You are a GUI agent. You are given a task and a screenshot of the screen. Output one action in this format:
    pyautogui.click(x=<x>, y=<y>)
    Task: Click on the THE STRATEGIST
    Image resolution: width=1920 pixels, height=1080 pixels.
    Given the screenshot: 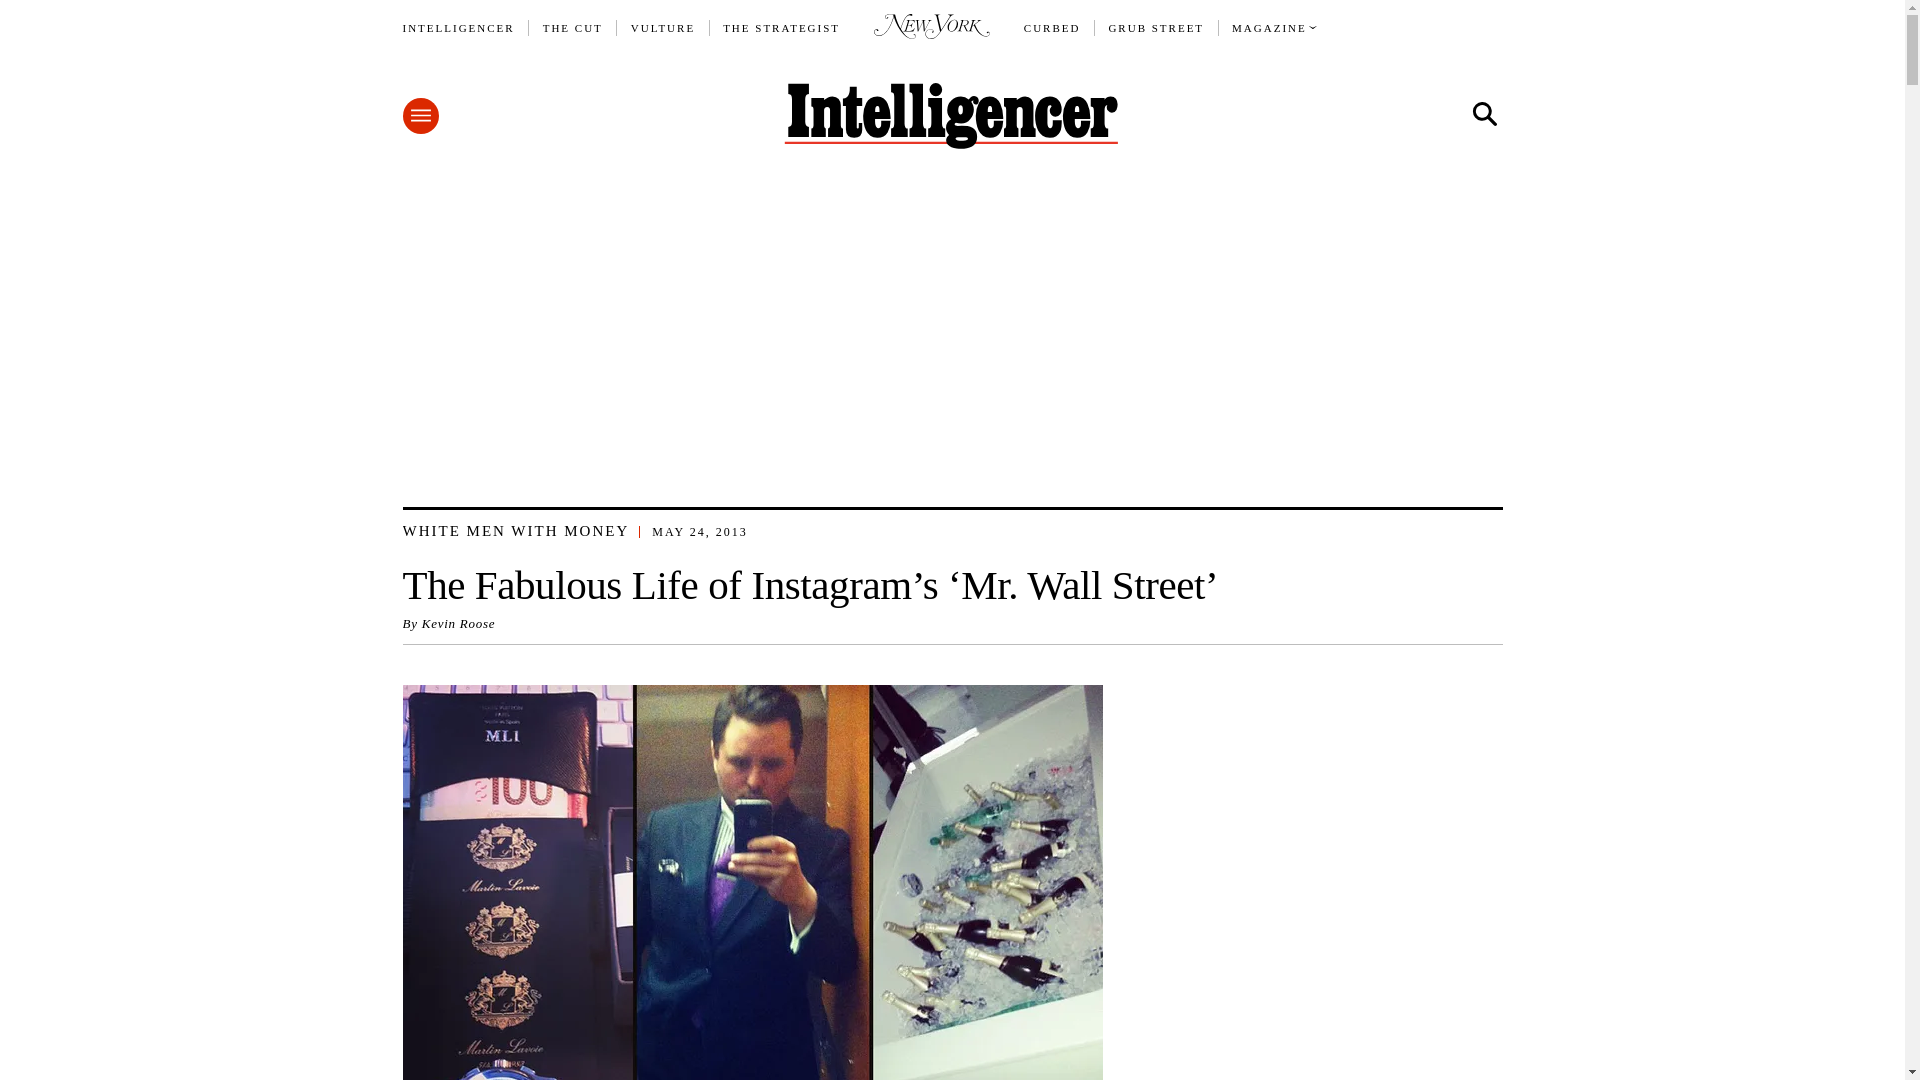 What is the action you would take?
    pyautogui.click(x=782, y=28)
    